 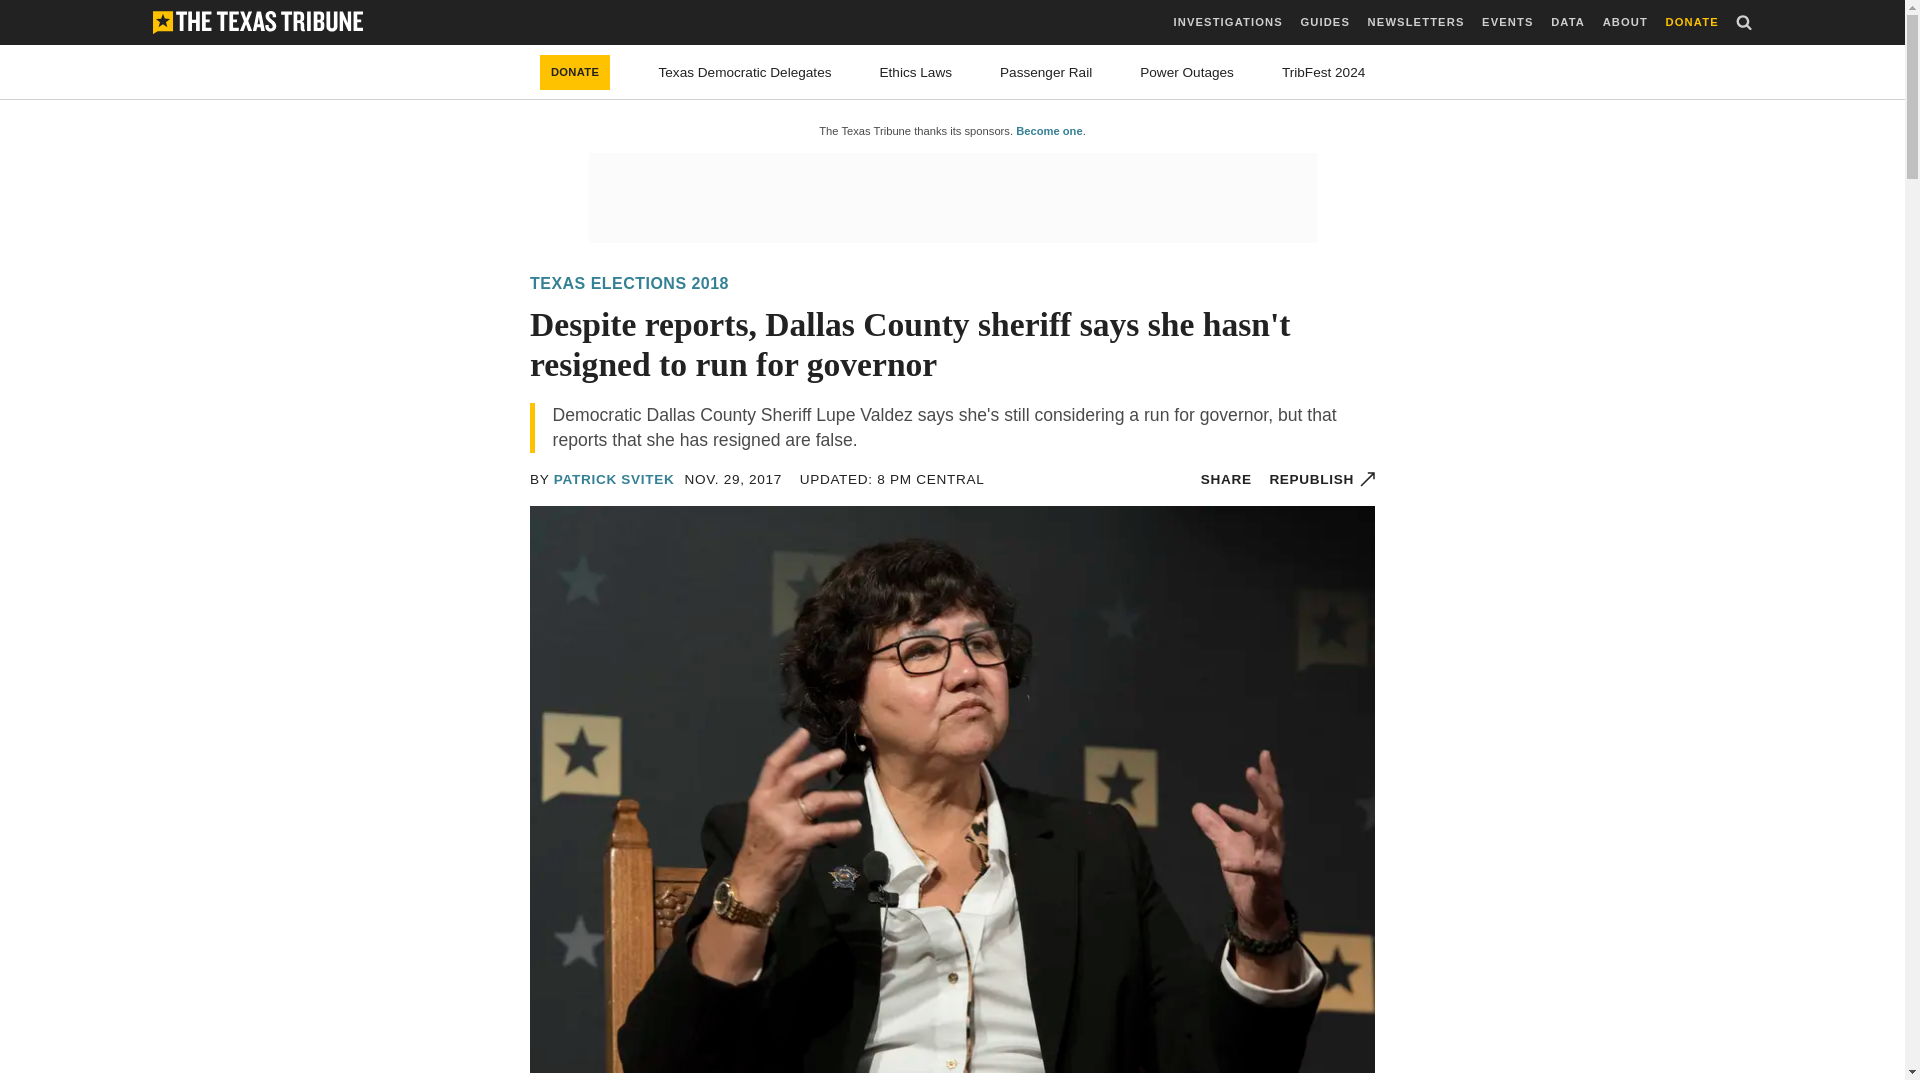 What do you see at coordinates (1416, 22) in the screenshot?
I see `NEWSLETTERS` at bounding box center [1416, 22].